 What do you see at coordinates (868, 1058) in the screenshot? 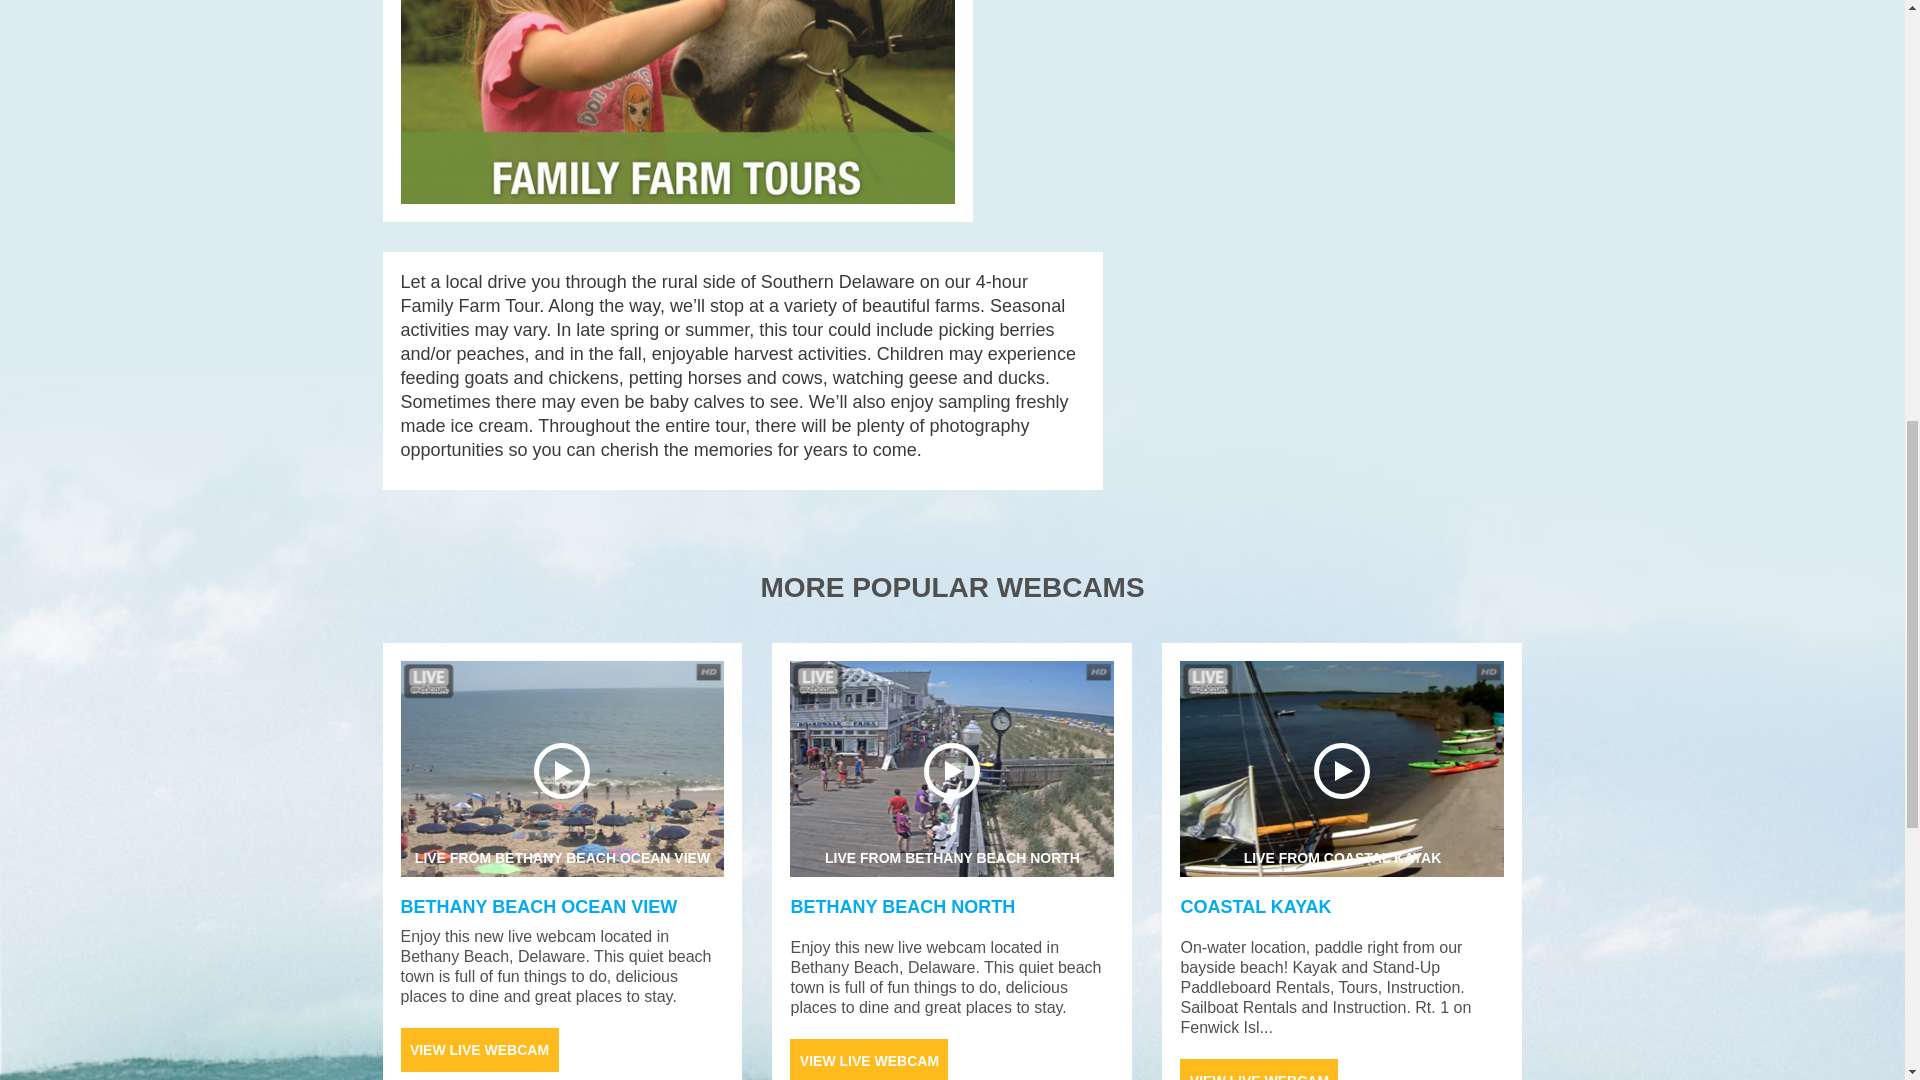
I see `VIEW LIVE WEBCAM` at bounding box center [868, 1058].